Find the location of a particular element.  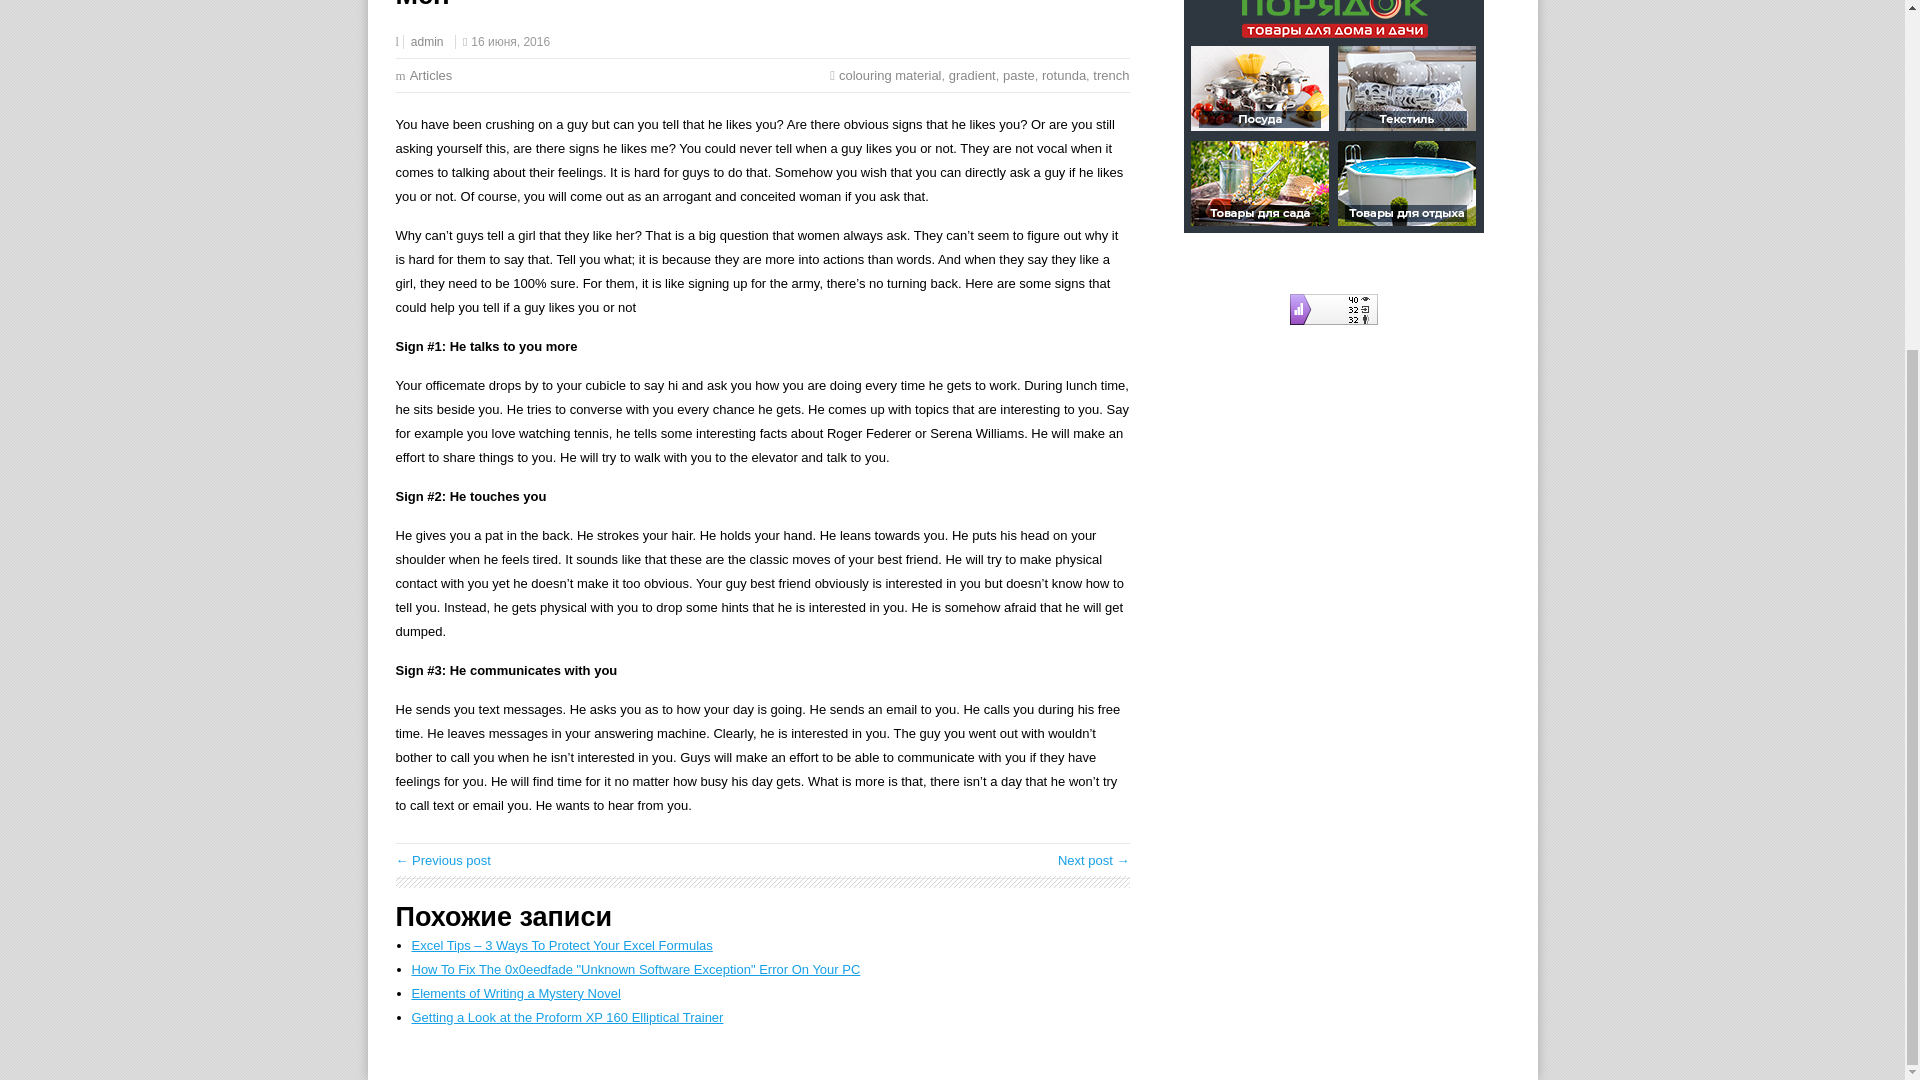

colouring material is located at coordinates (890, 76).